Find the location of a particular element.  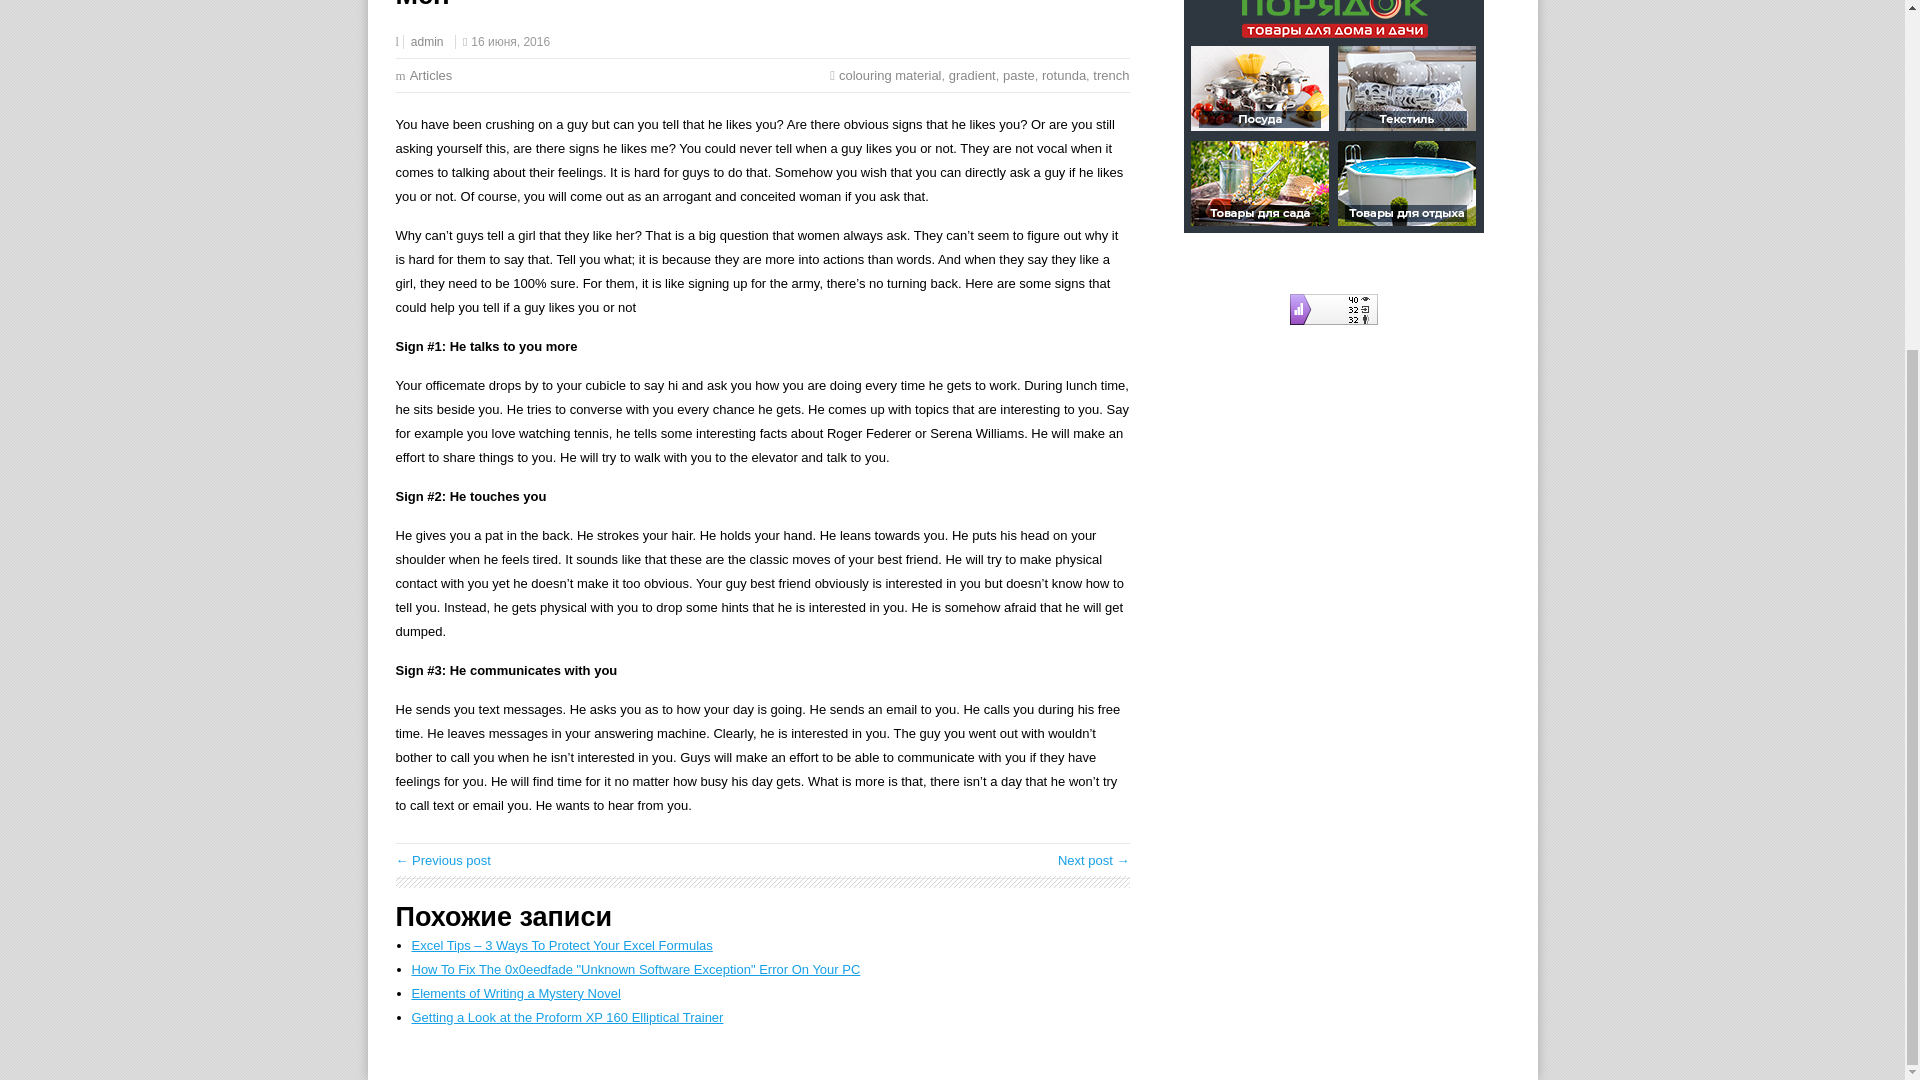

colouring material is located at coordinates (890, 76).